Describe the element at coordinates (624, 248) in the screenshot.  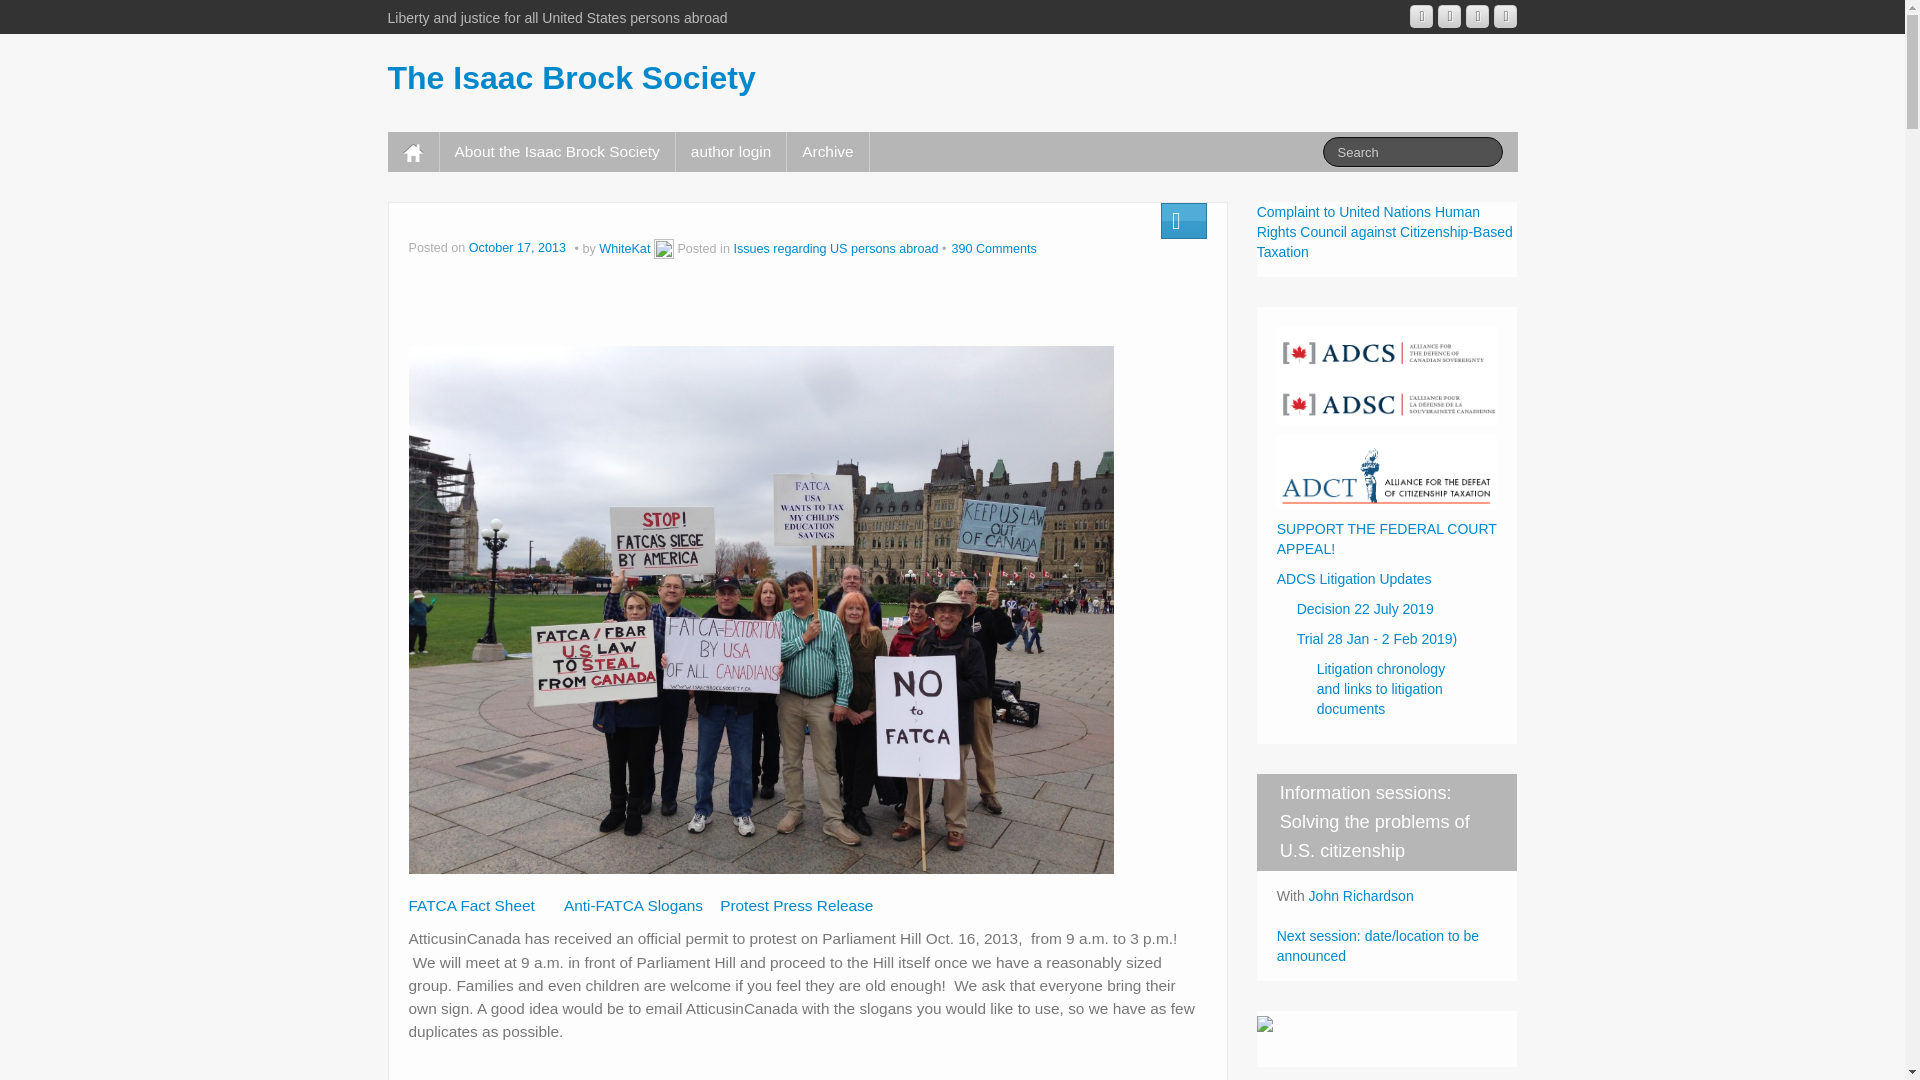
I see `View all posts by WhiteKat` at that location.